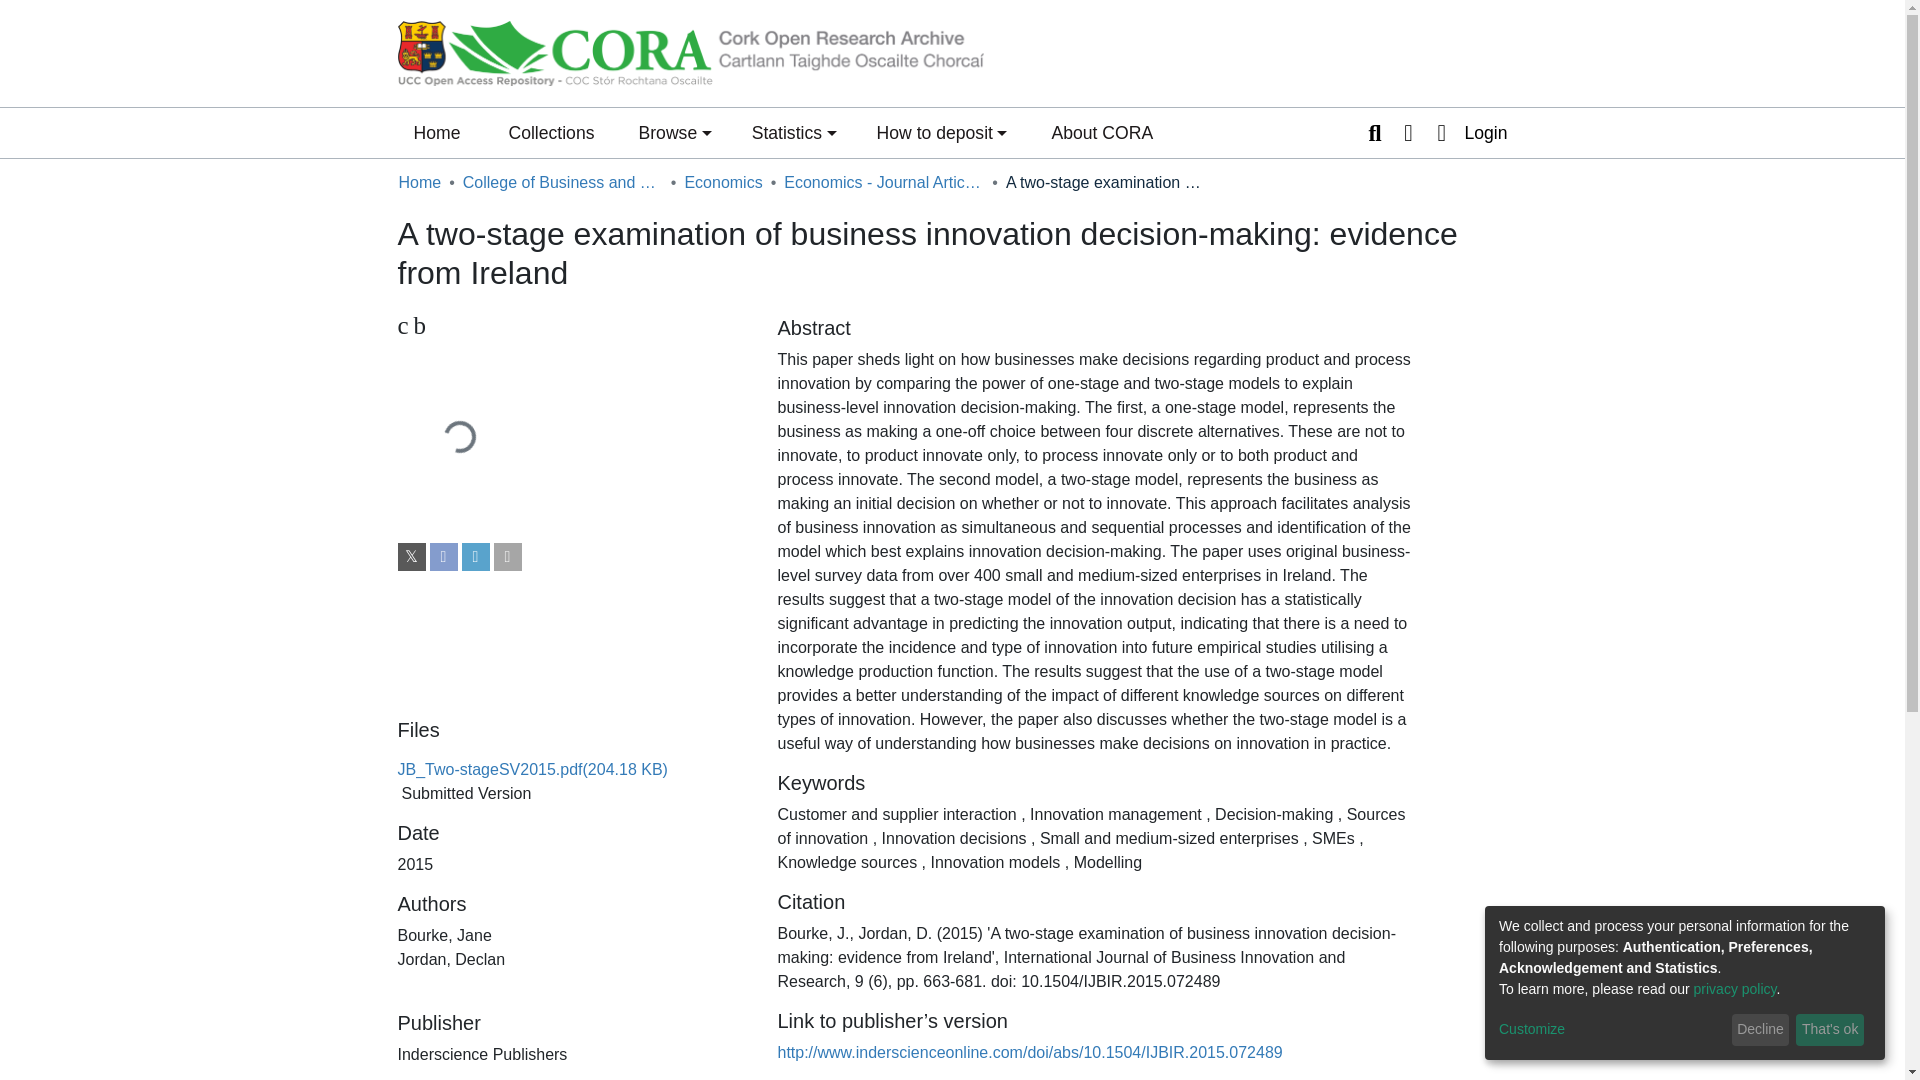 The width and height of the screenshot is (1920, 1080). What do you see at coordinates (1735, 988) in the screenshot?
I see `privacy policy` at bounding box center [1735, 988].